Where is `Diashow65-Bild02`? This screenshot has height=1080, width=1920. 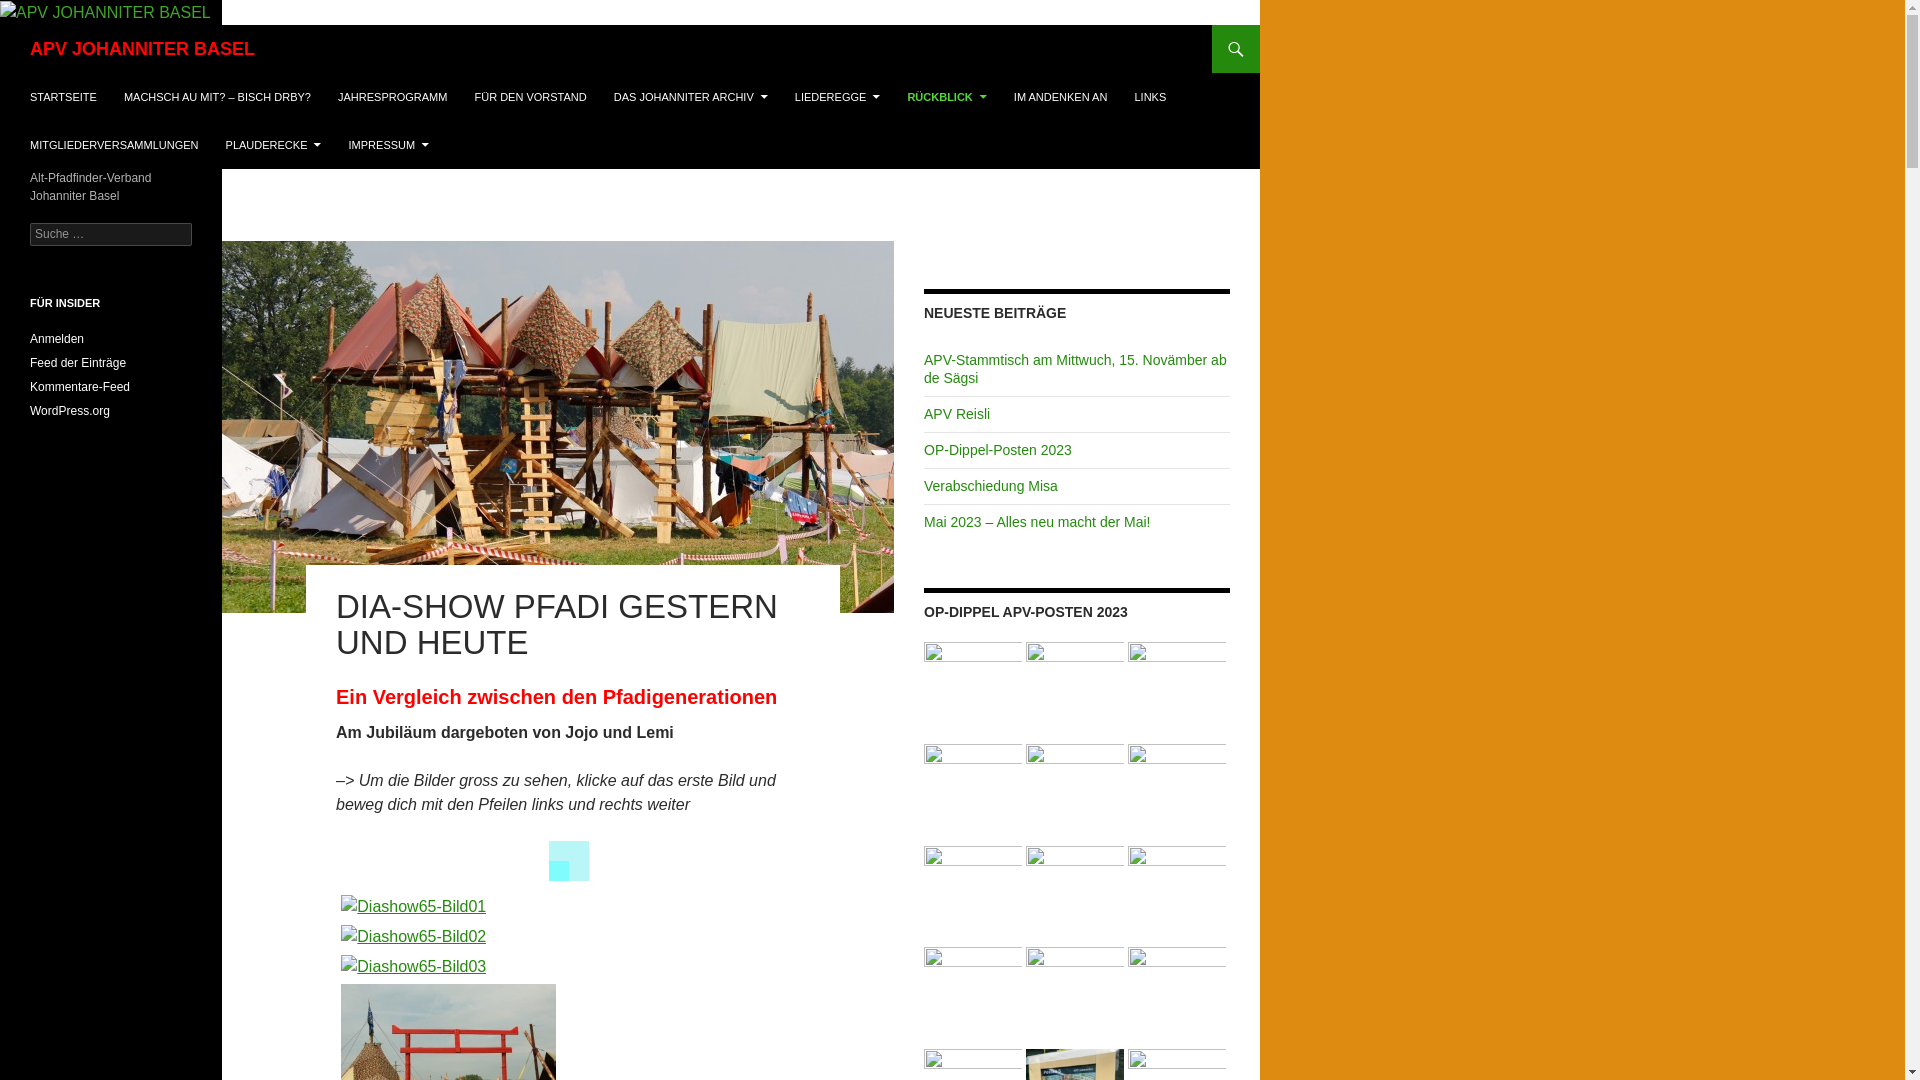
Diashow65-Bild02 is located at coordinates (414, 937).